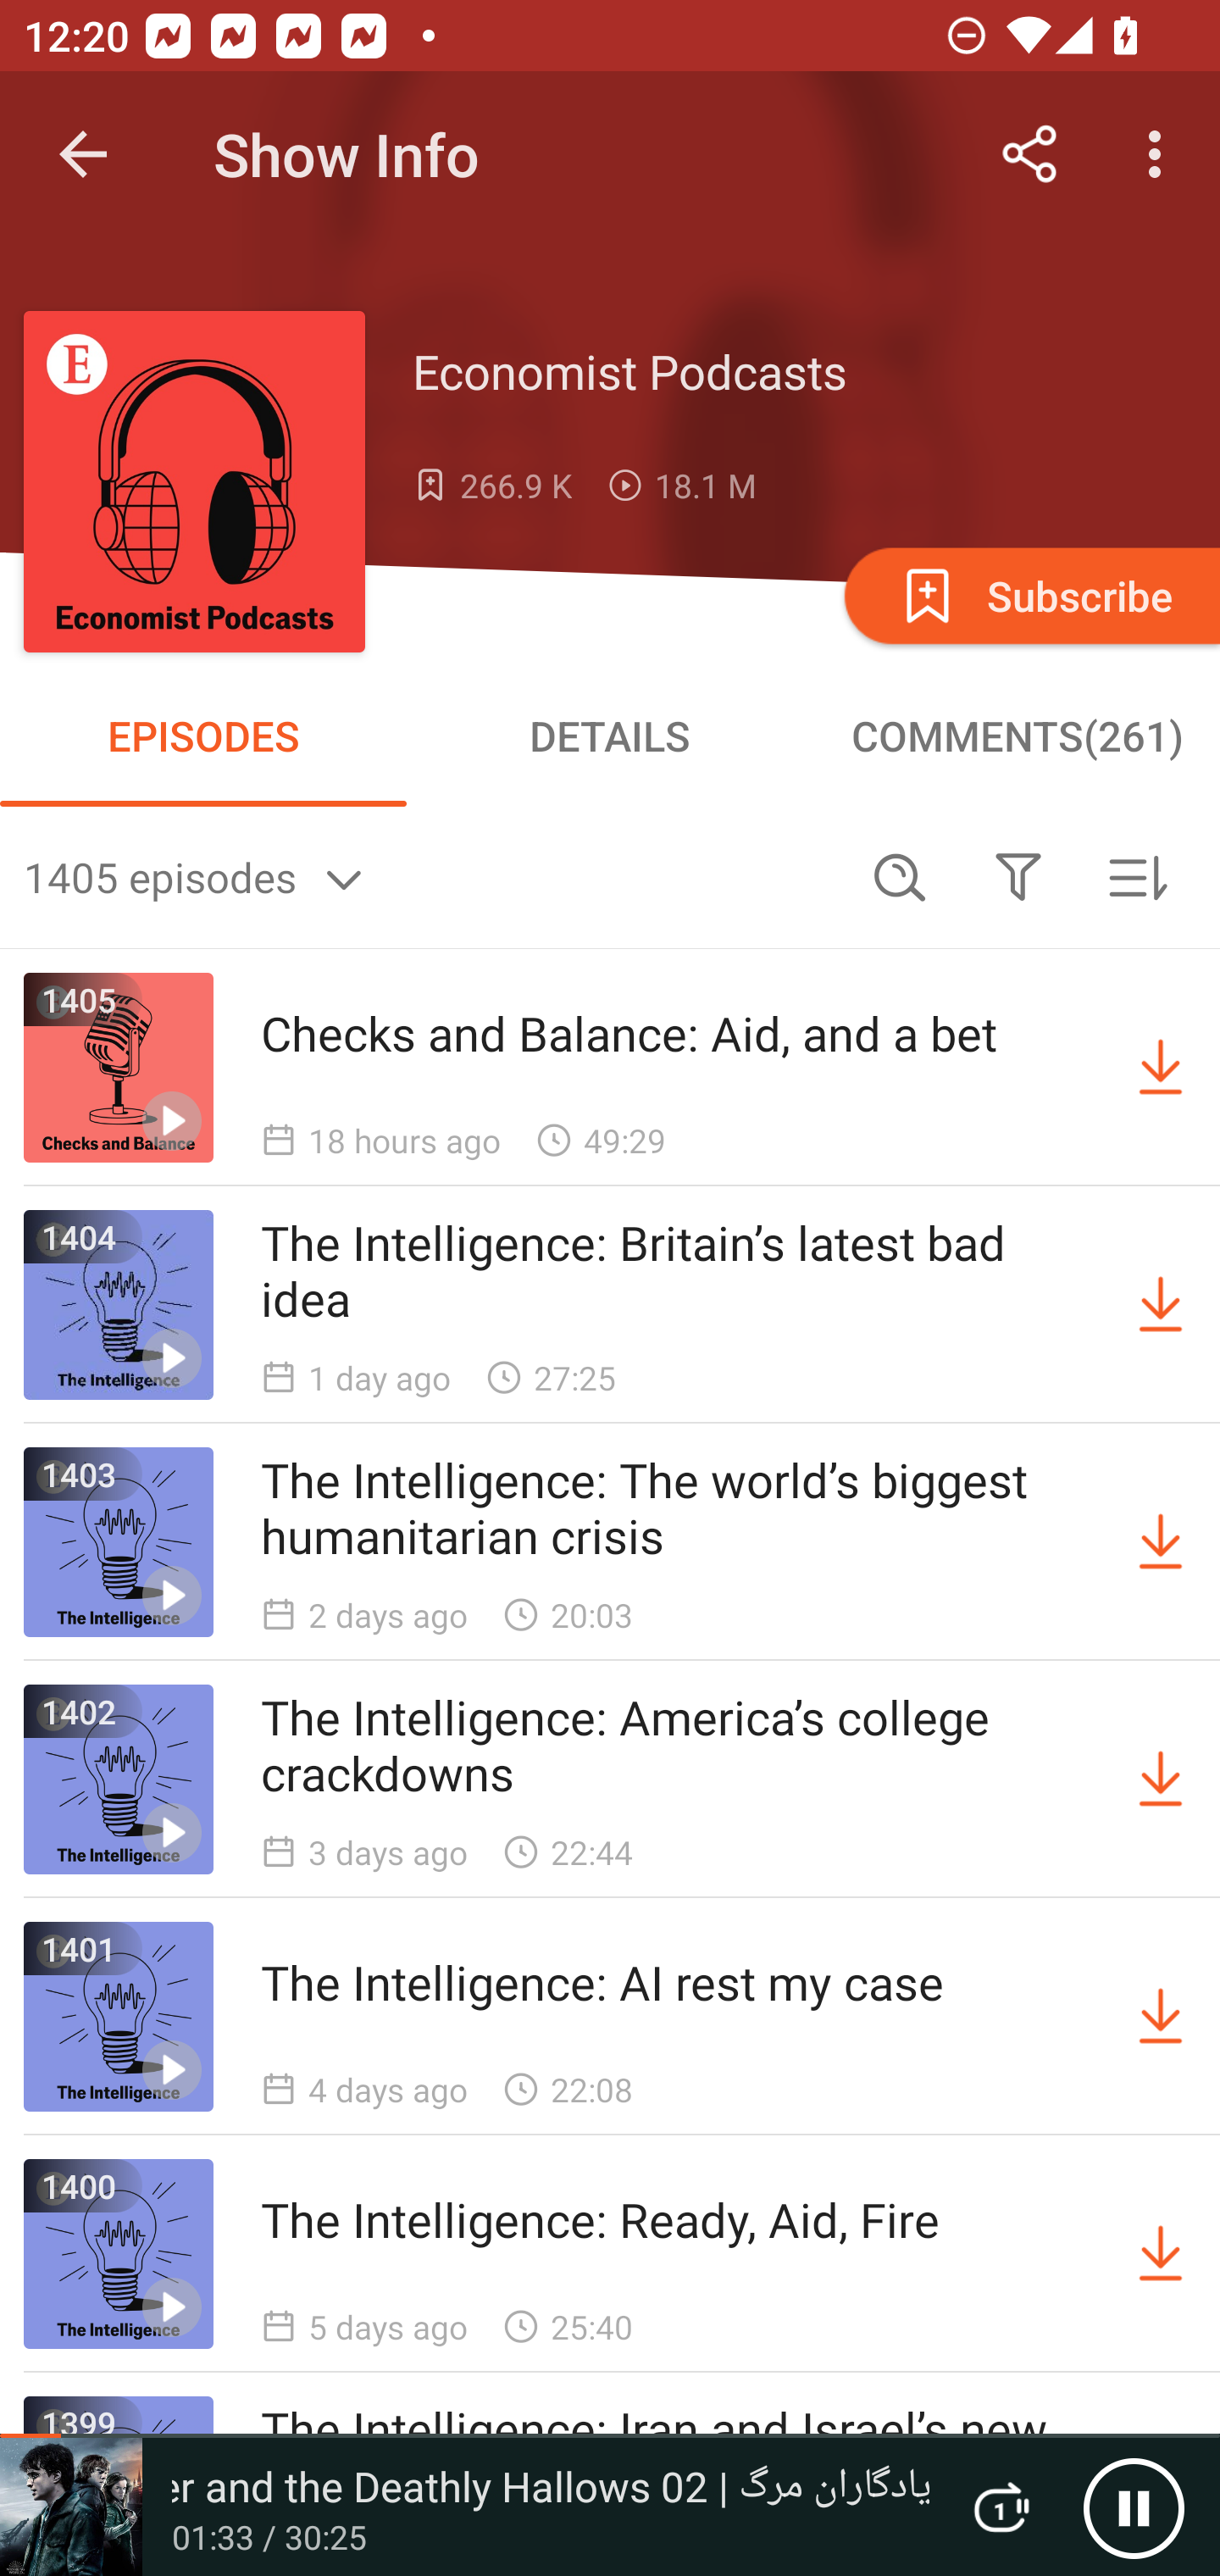 This screenshot has height=2576, width=1220. I want to click on Download, so click(1161, 1779).